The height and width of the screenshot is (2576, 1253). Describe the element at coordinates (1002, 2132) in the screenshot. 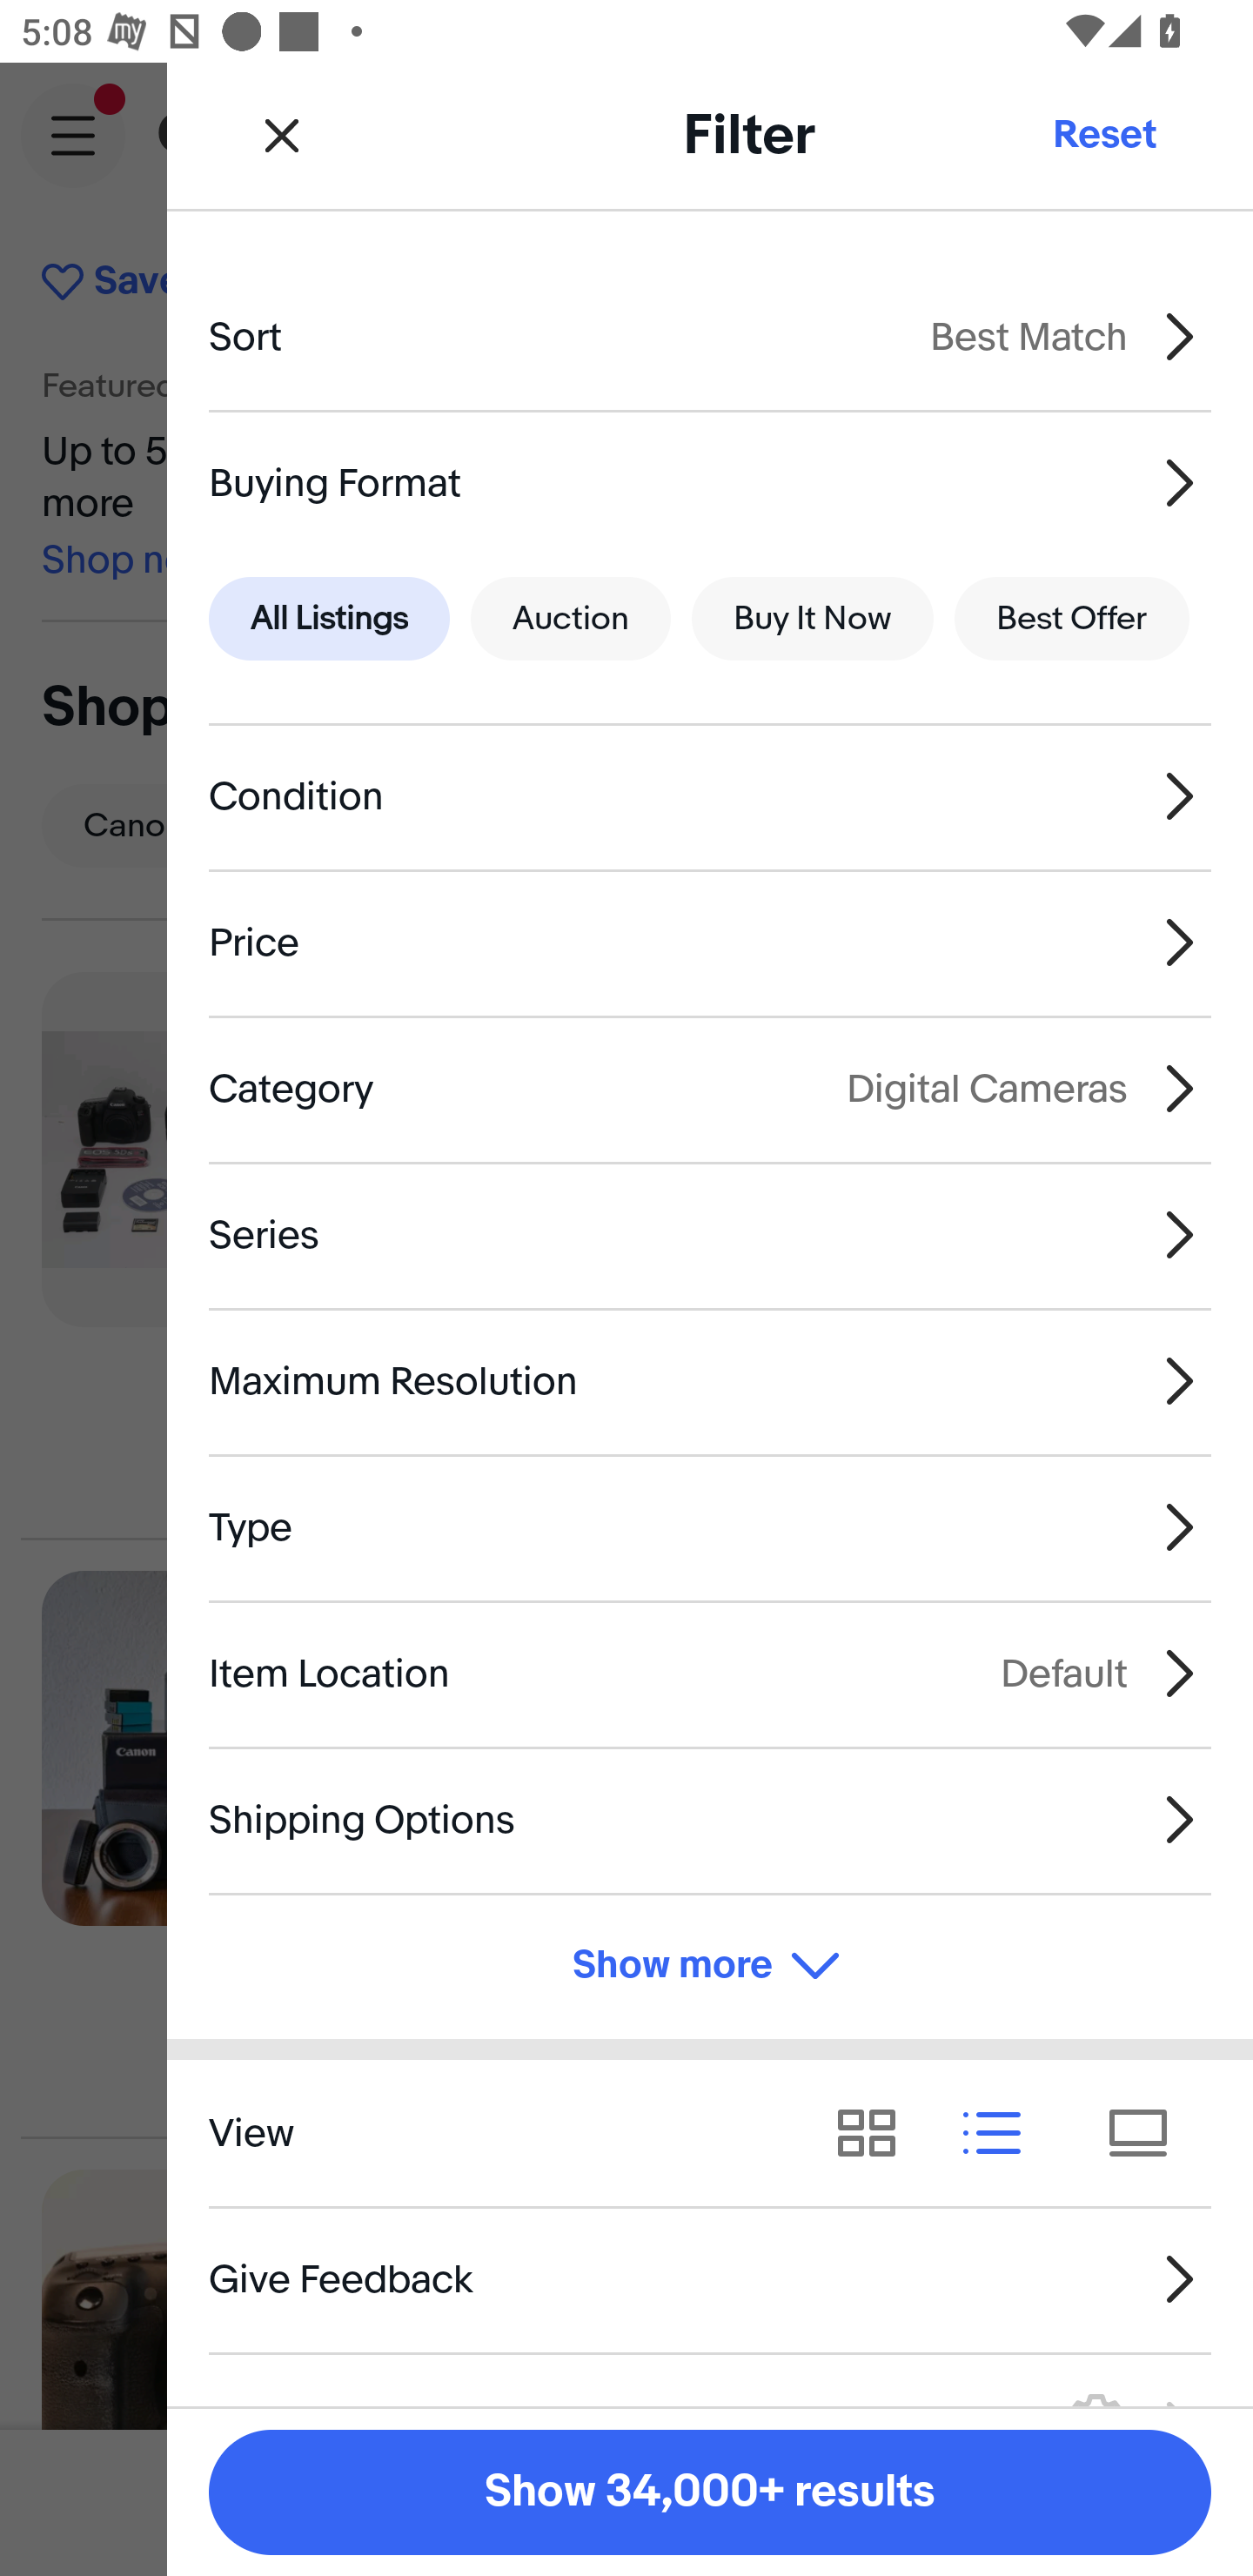

I see `View results as list` at that location.